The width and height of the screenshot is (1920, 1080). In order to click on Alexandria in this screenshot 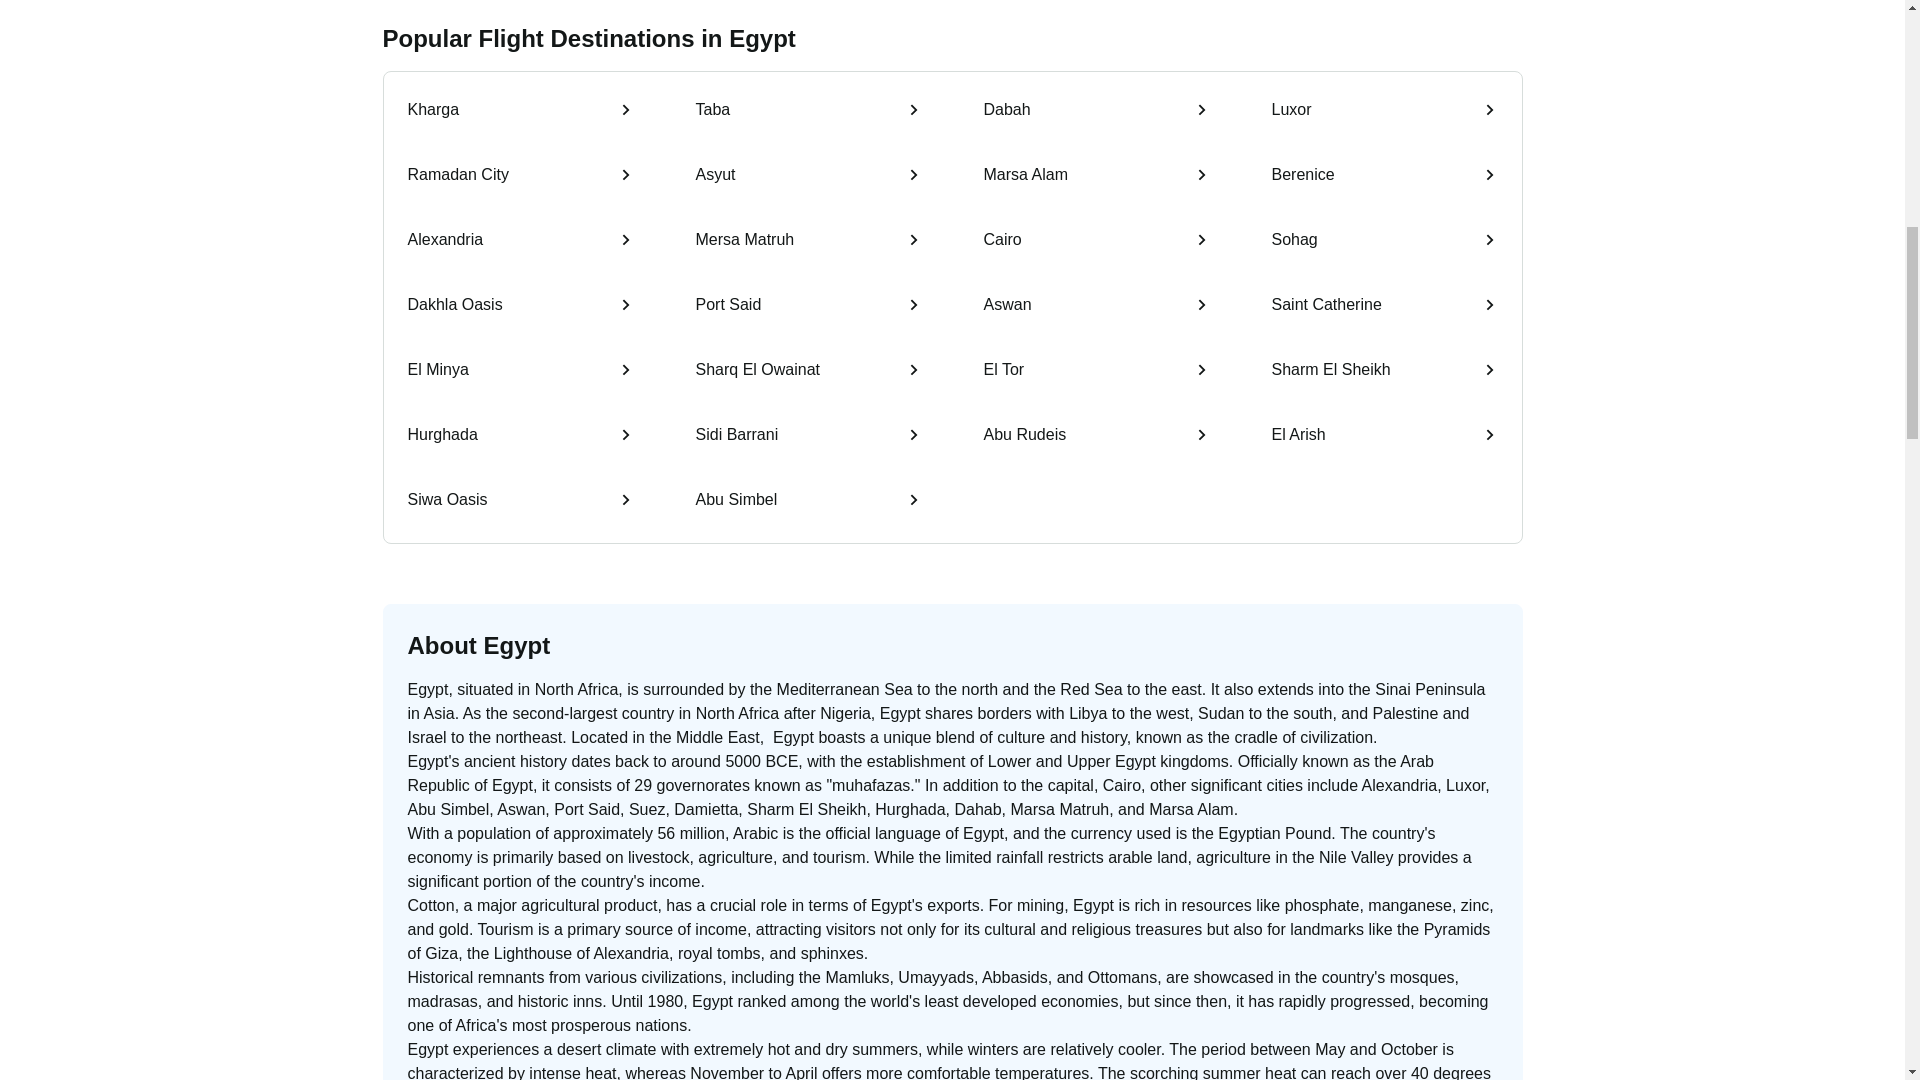, I will do `click(520, 242)`.